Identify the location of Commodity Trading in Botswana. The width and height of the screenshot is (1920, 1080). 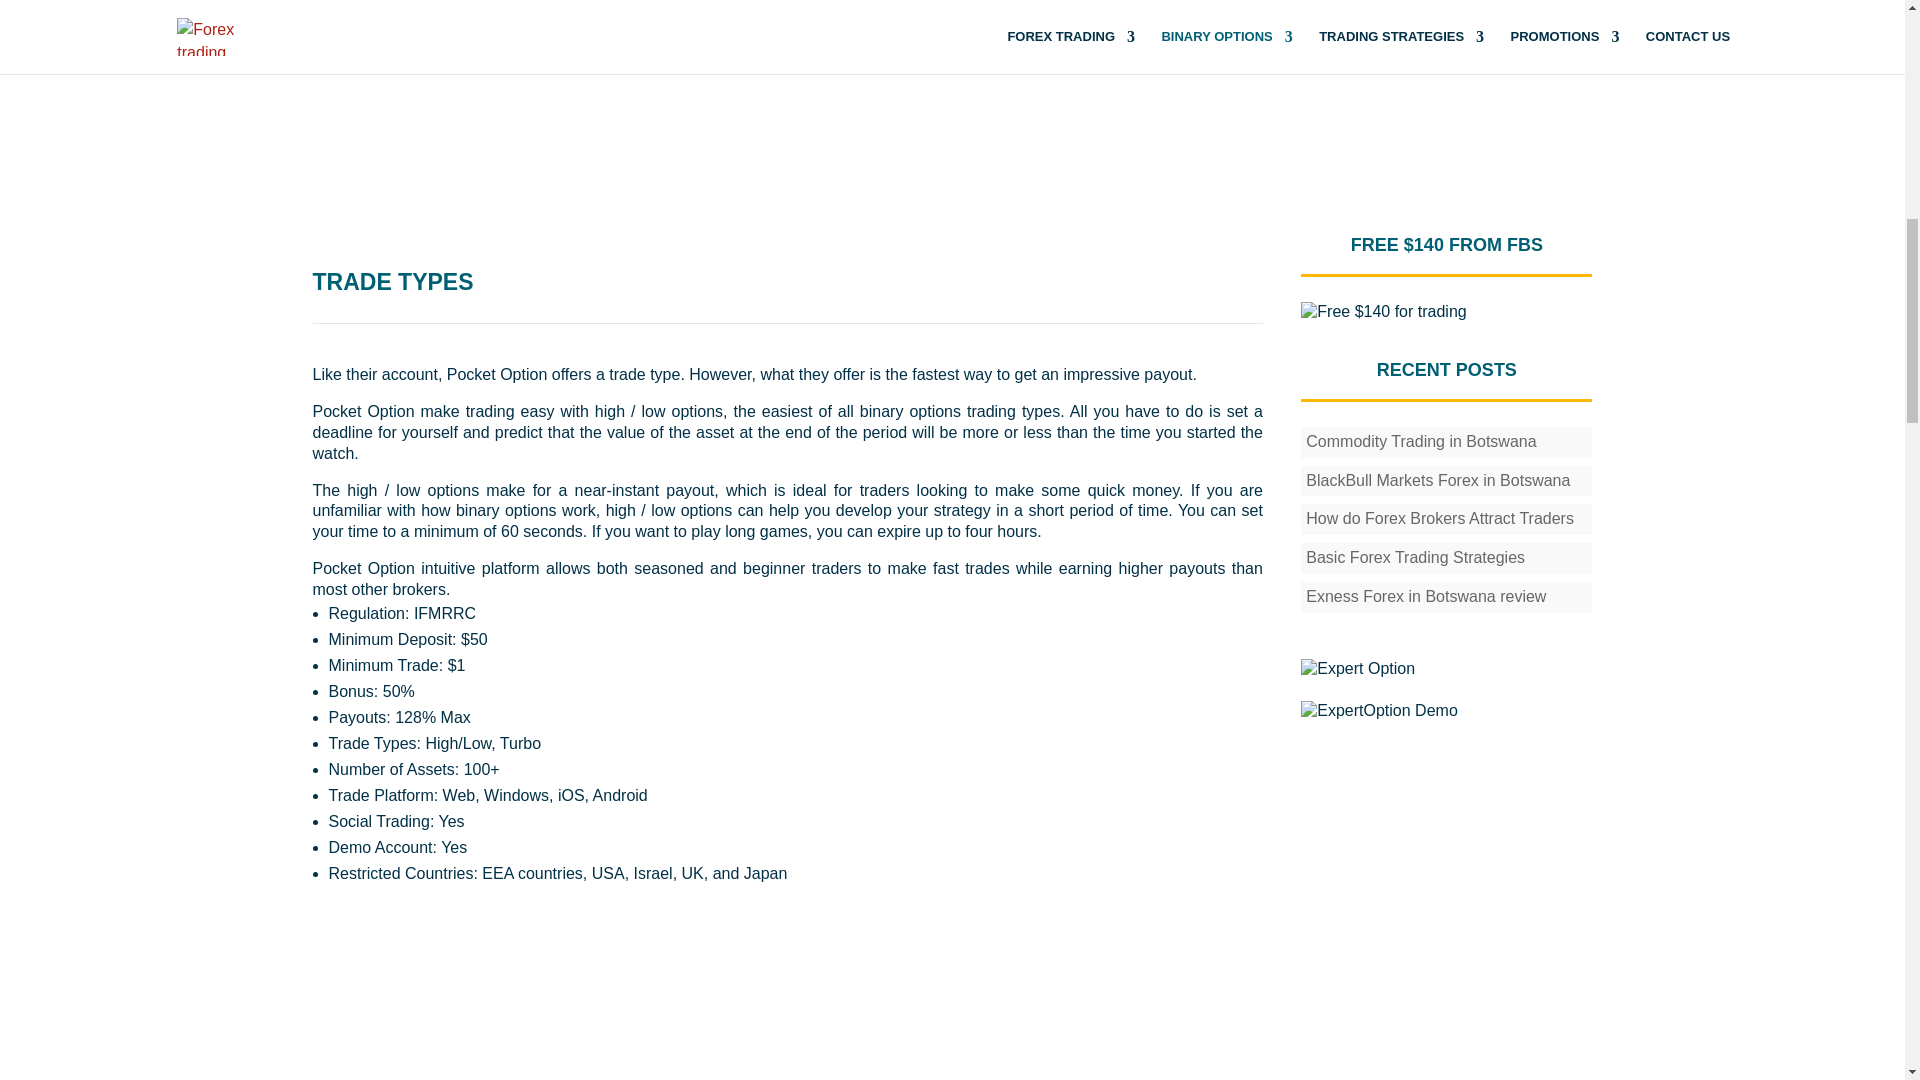
(1420, 442).